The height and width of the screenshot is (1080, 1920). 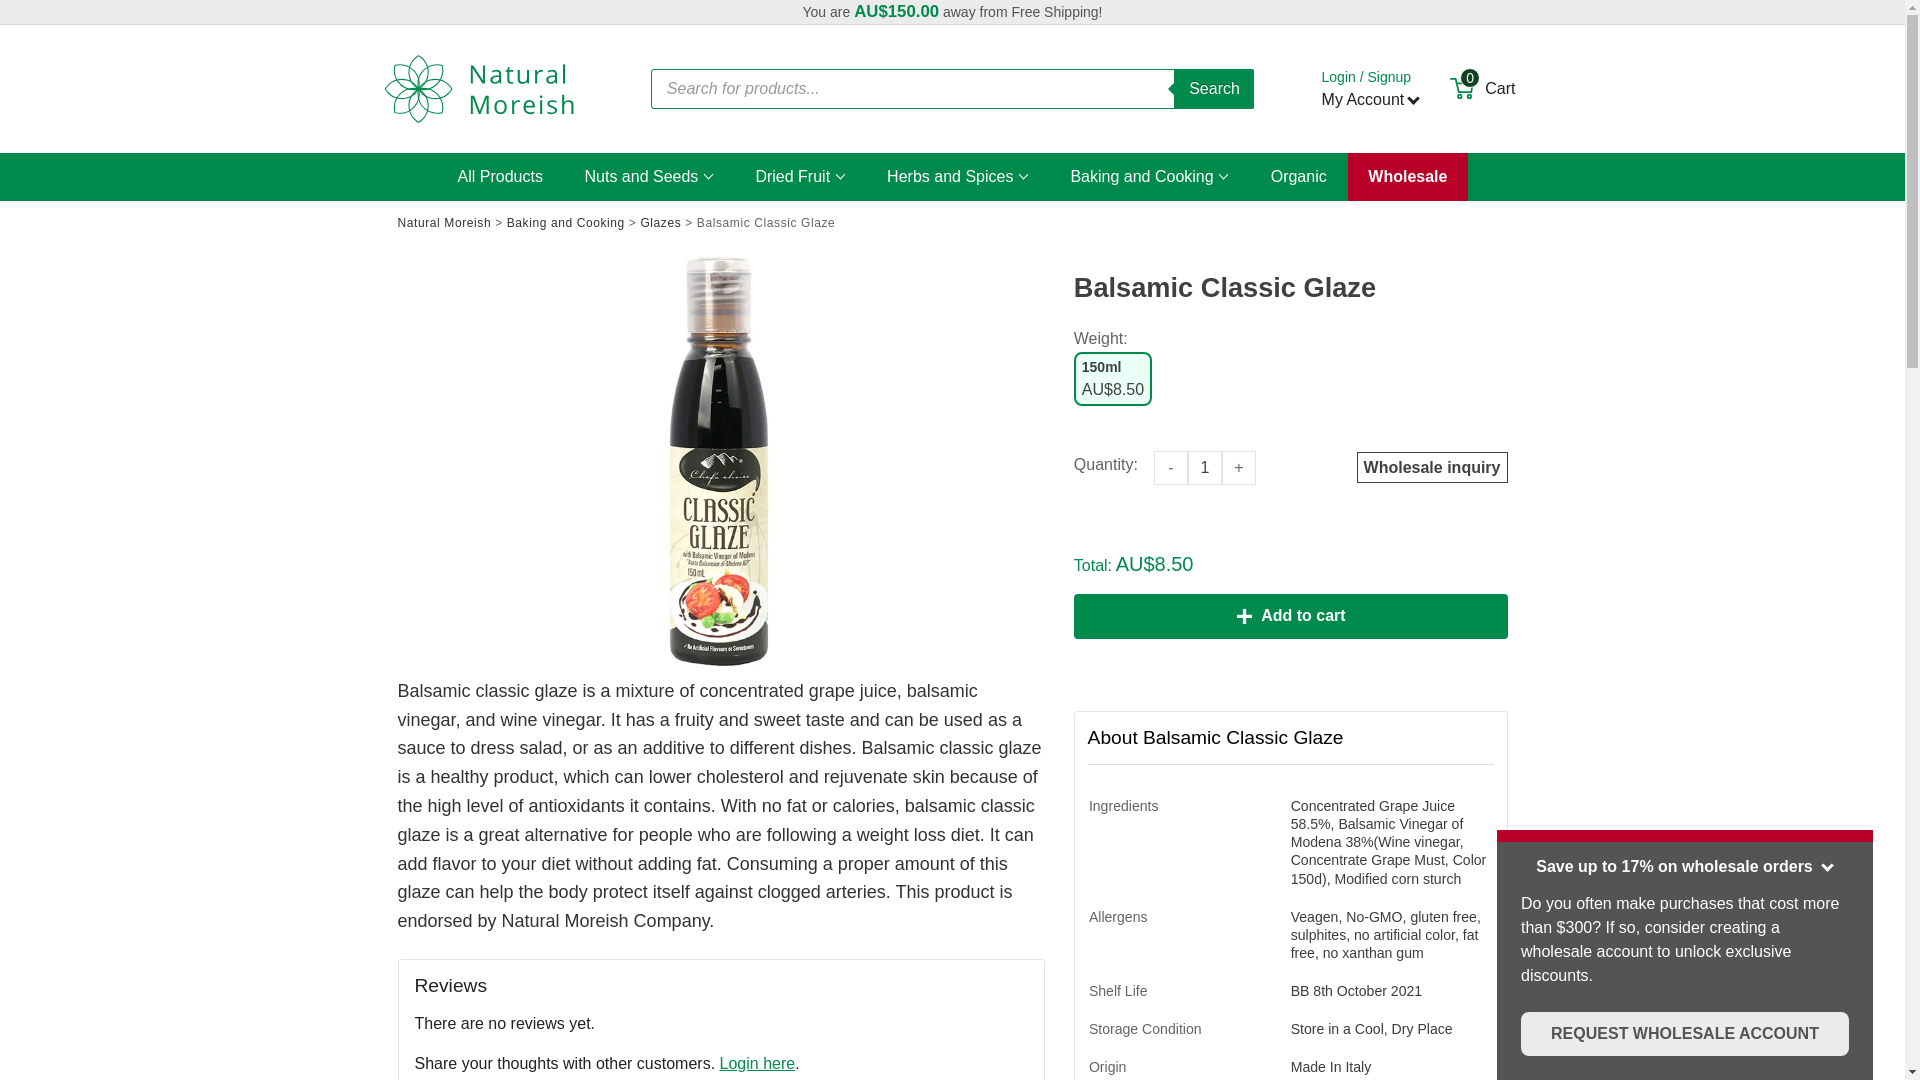 What do you see at coordinates (478, 89) in the screenshot?
I see `Natural Moreish` at bounding box center [478, 89].